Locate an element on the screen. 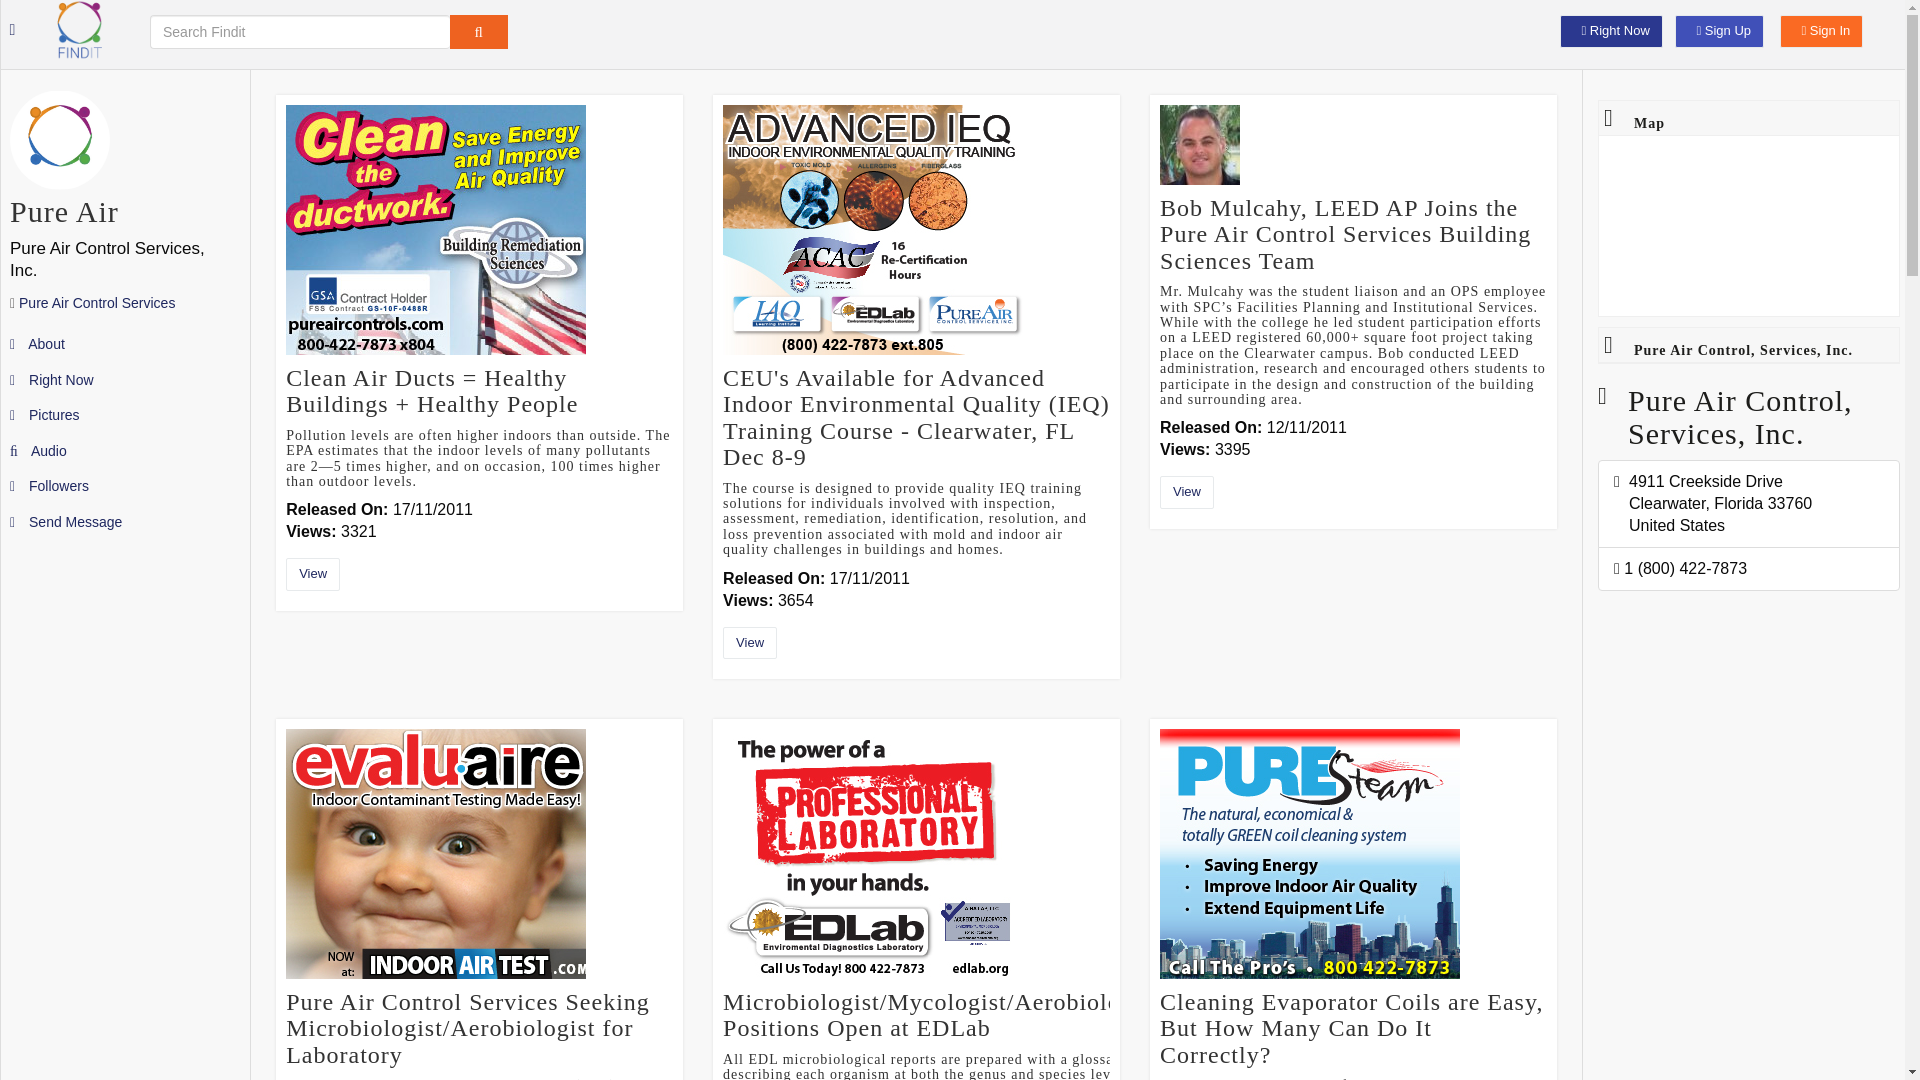  Audio is located at coordinates (38, 449).